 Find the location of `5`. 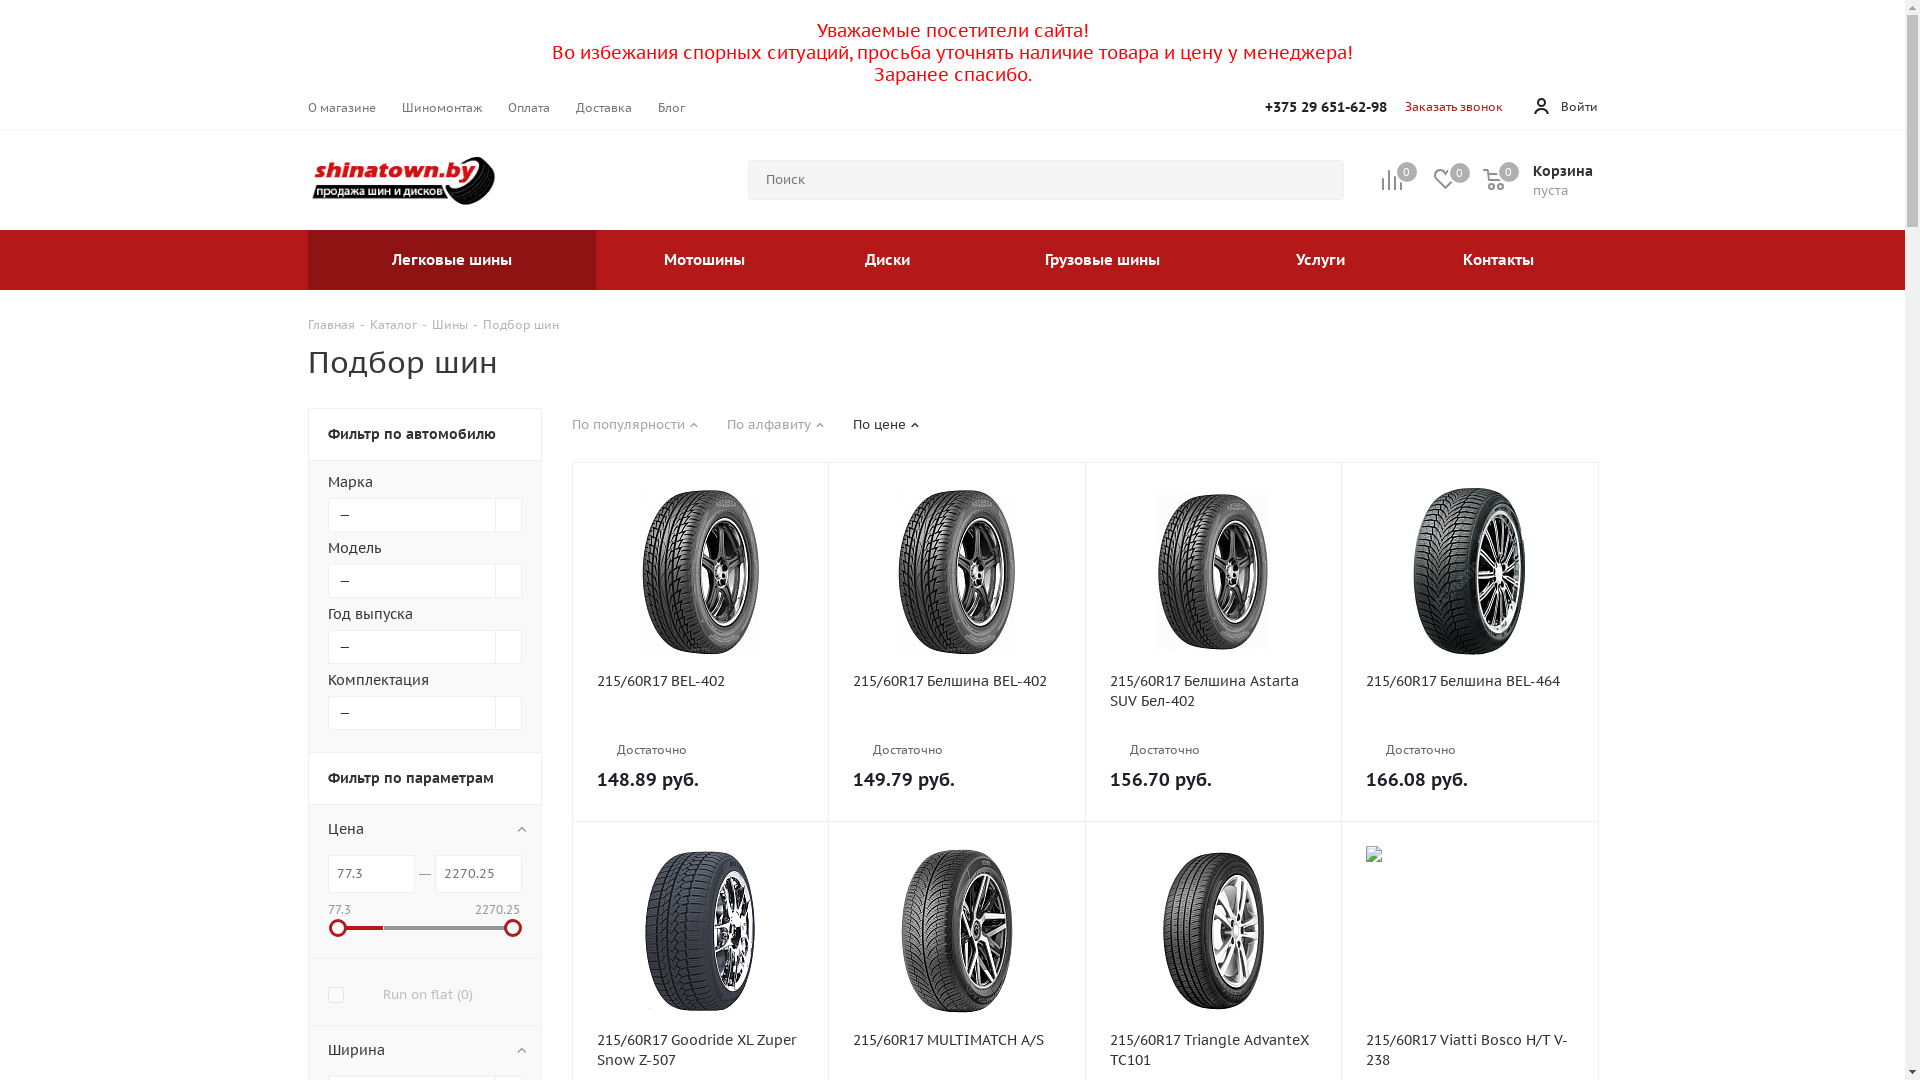

5 is located at coordinates (1178, 726).